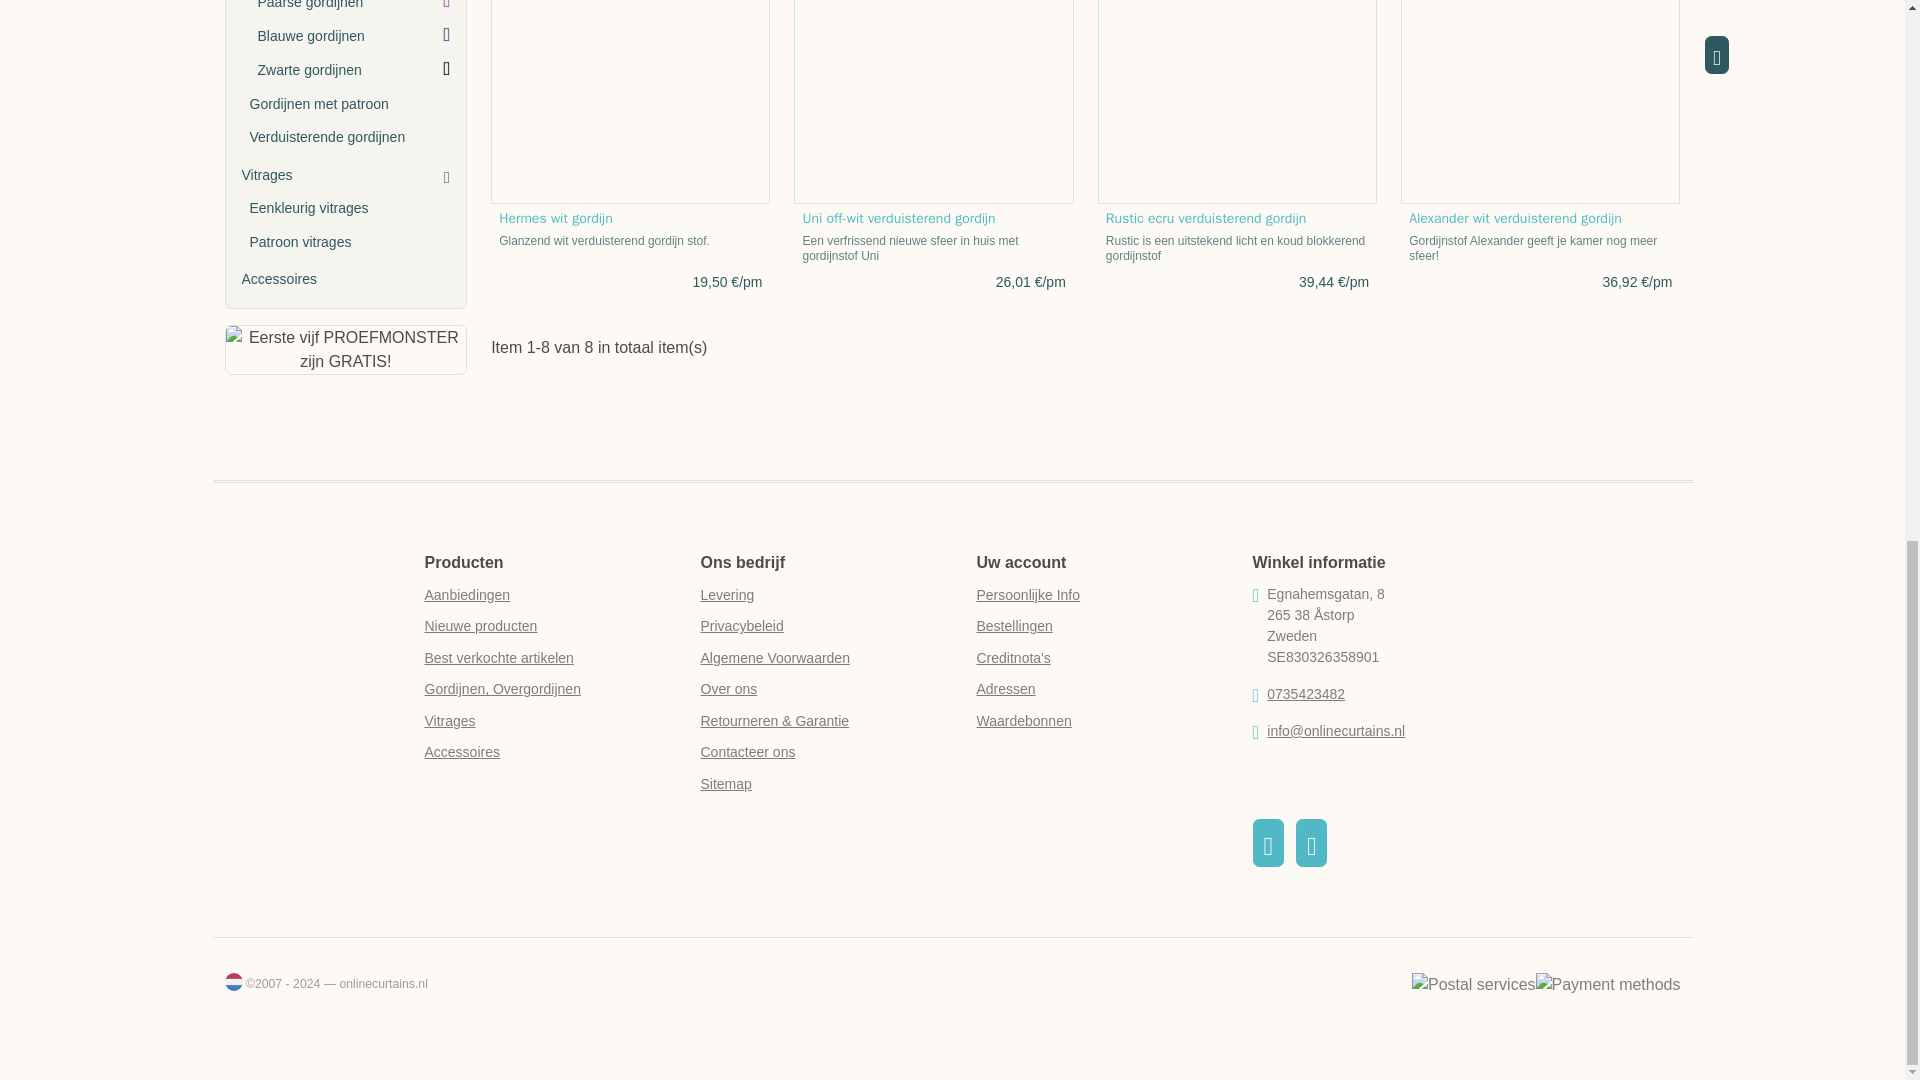 This screenshot has width=1920, height=1080. Describe the element at coordinates (728, 688) in the screenshot. I see `Meer over ons weten` at that location.